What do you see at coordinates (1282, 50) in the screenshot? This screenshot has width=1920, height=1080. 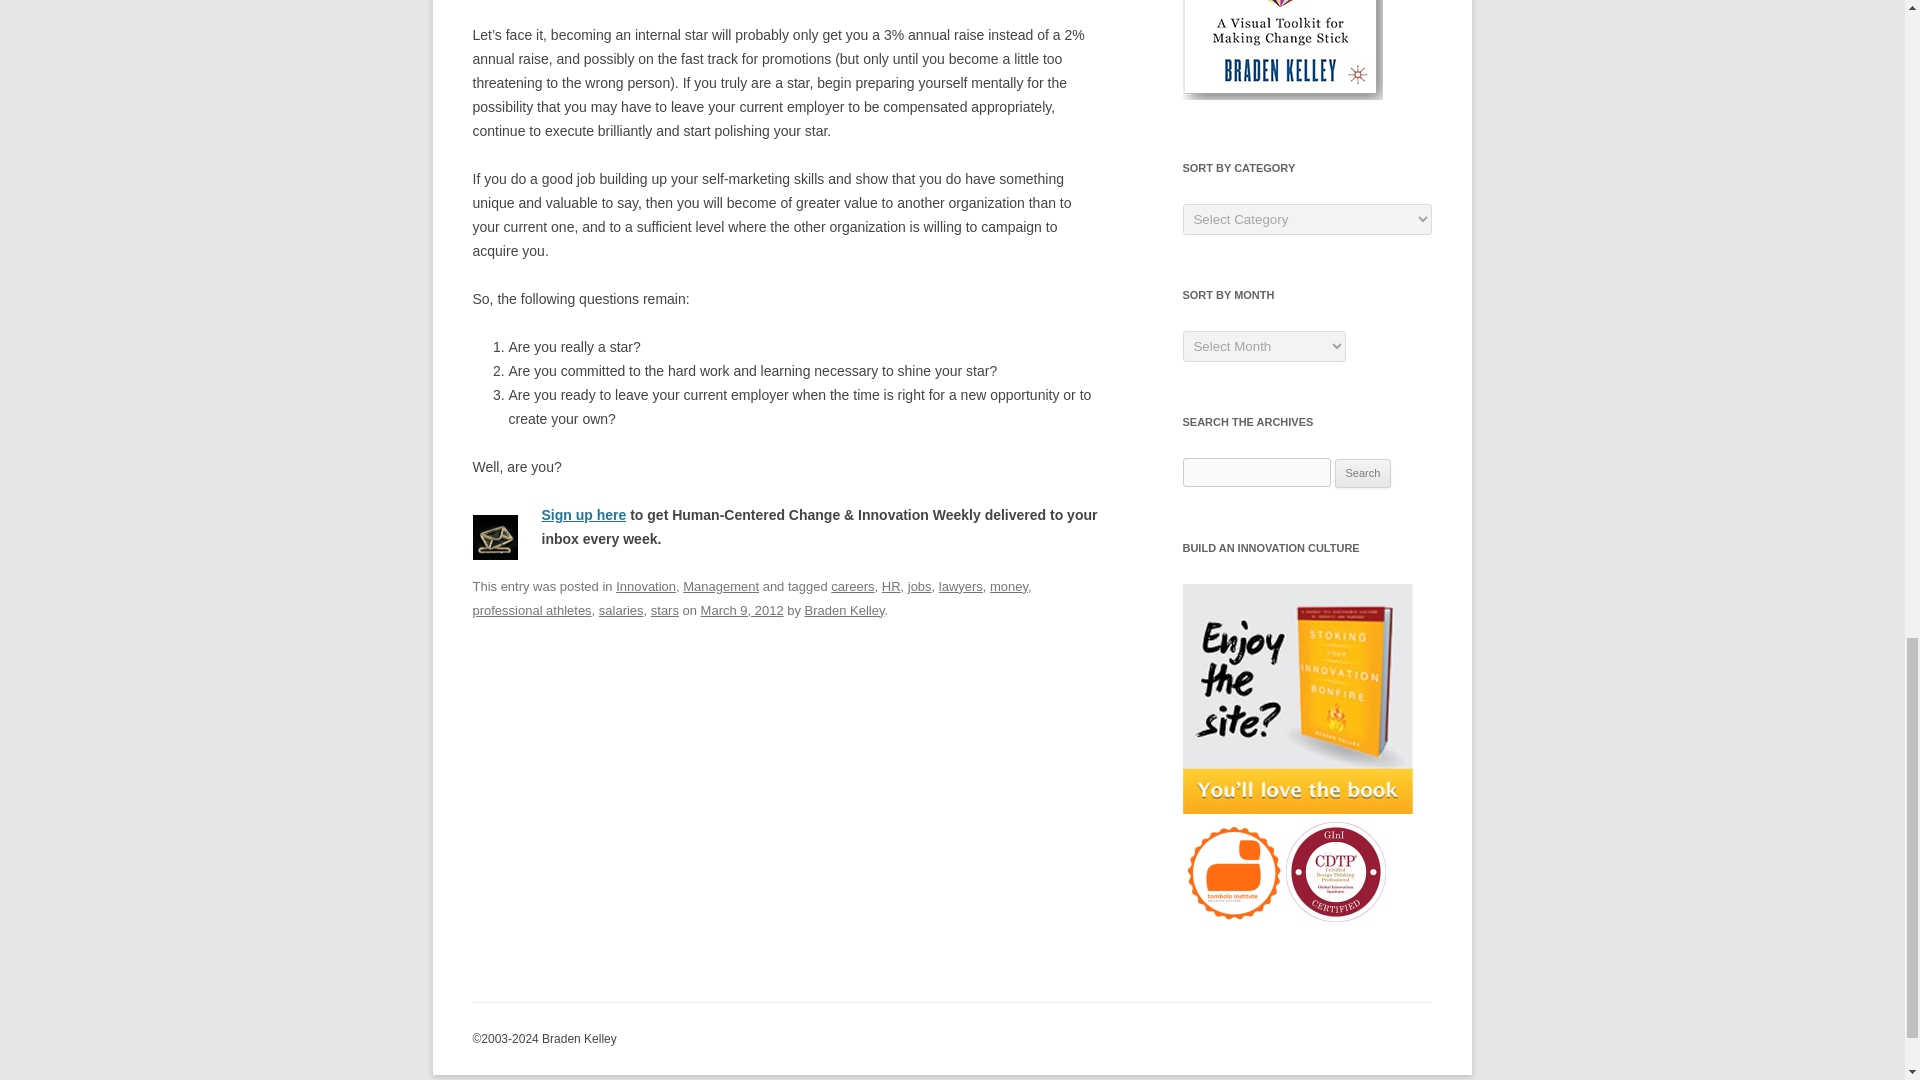 I see `Order your copy of 'Charting Change'` at bounding box center [1282, 50].